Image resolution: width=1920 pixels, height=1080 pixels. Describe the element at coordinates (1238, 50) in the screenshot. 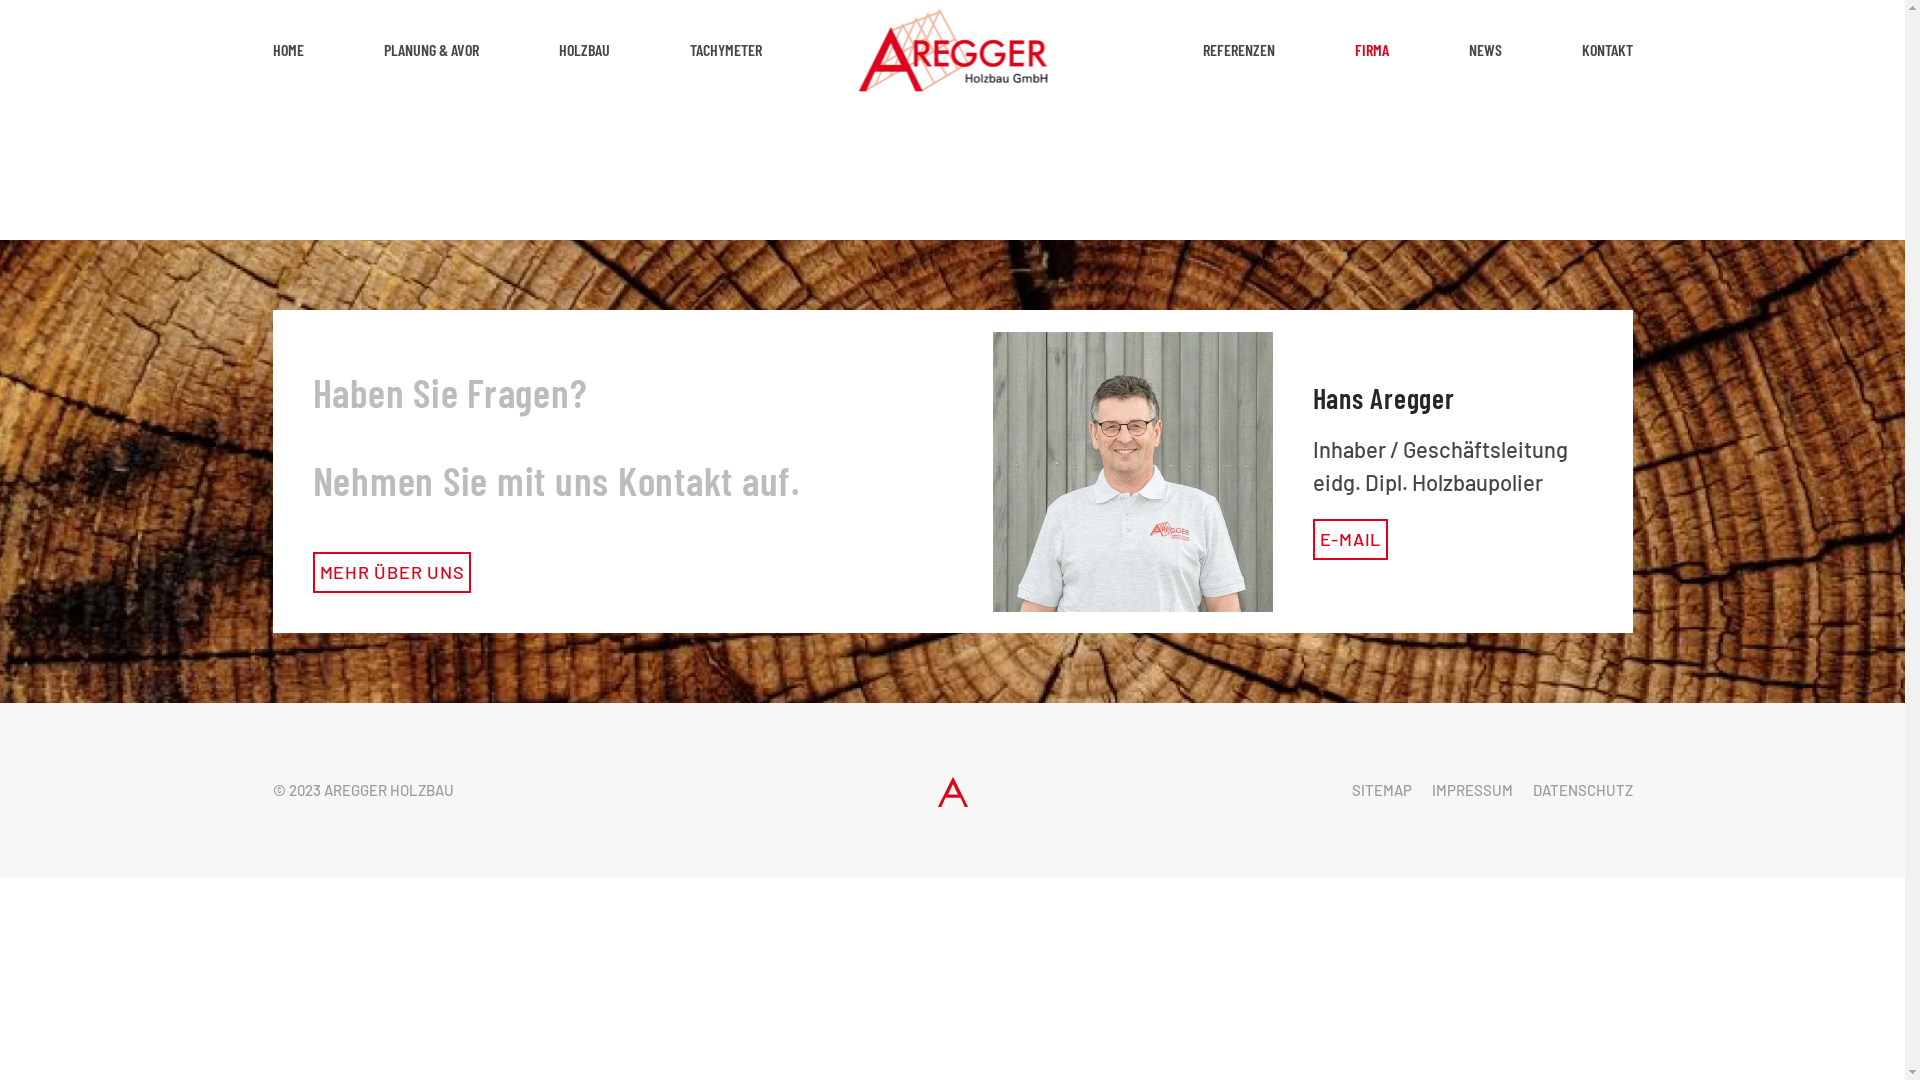

I see `REFERENZEN` at that location.